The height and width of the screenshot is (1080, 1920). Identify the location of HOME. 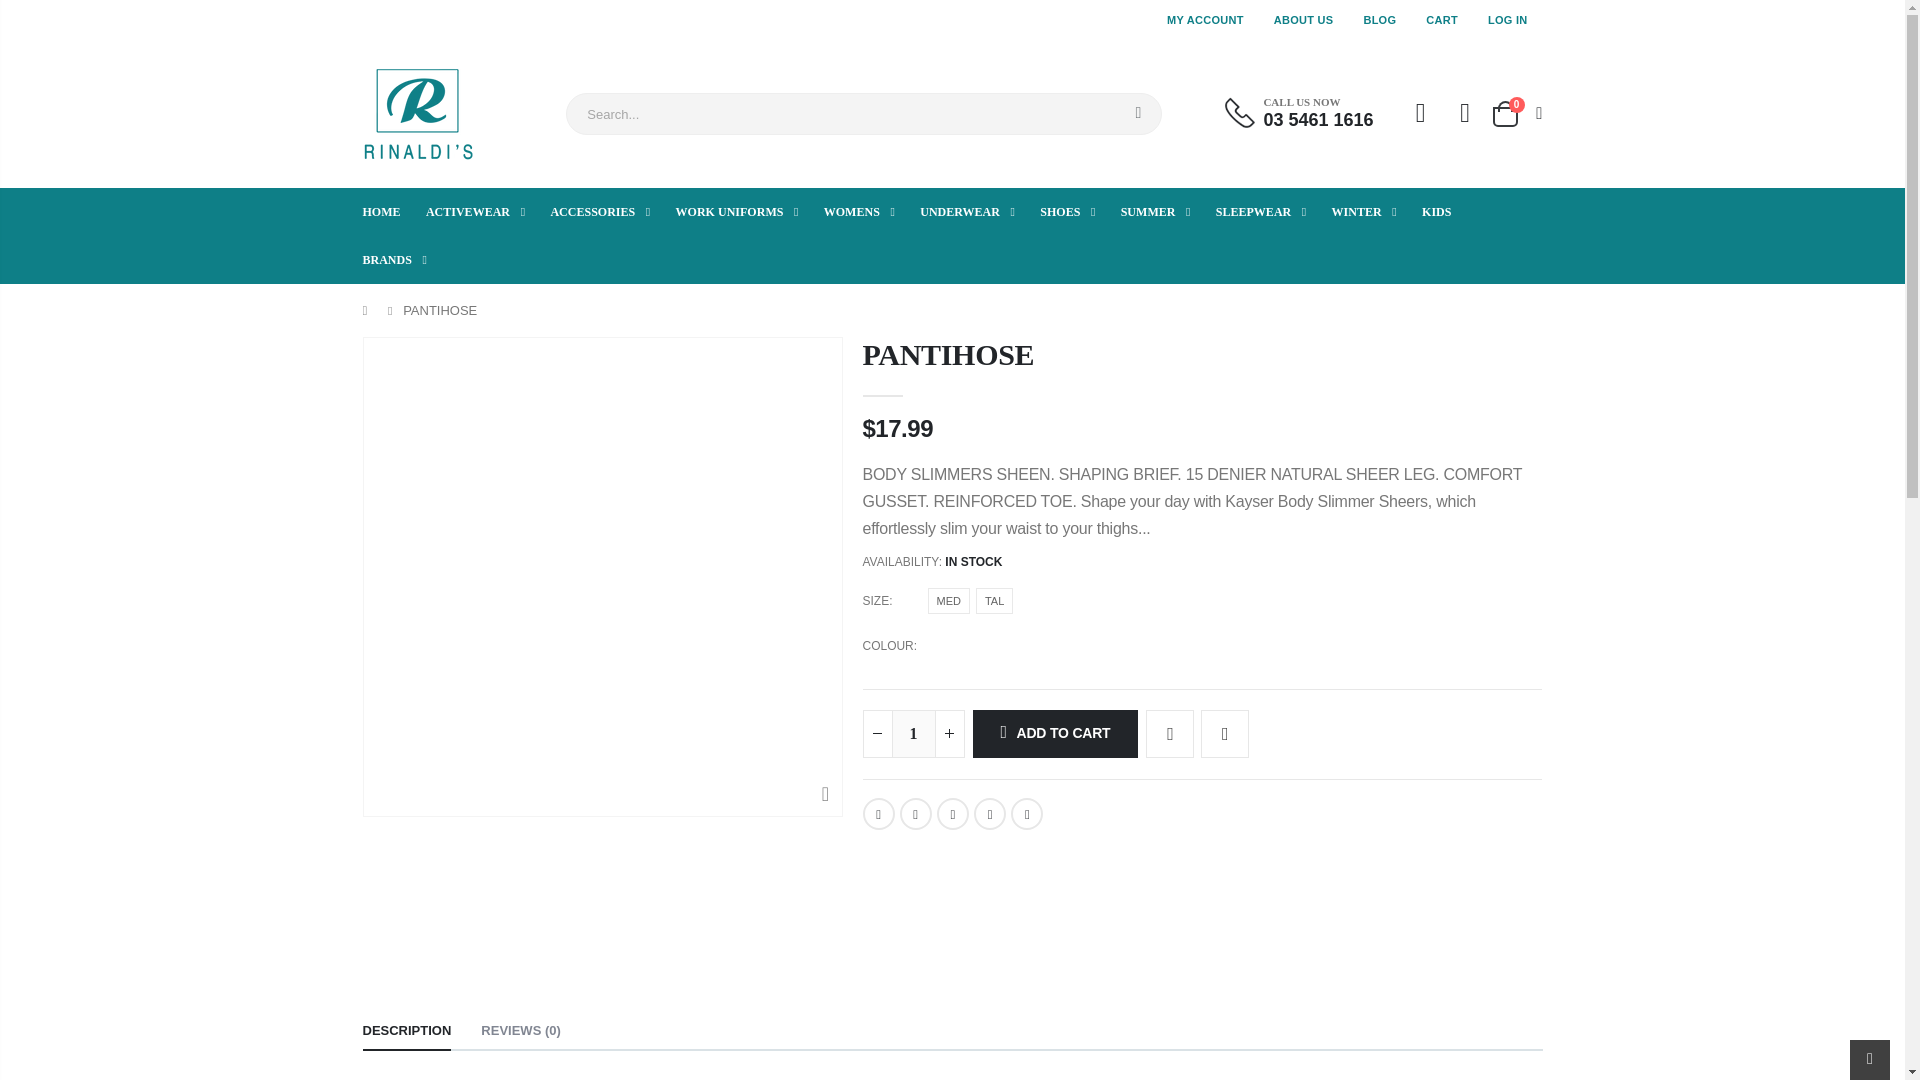
(392, 212).